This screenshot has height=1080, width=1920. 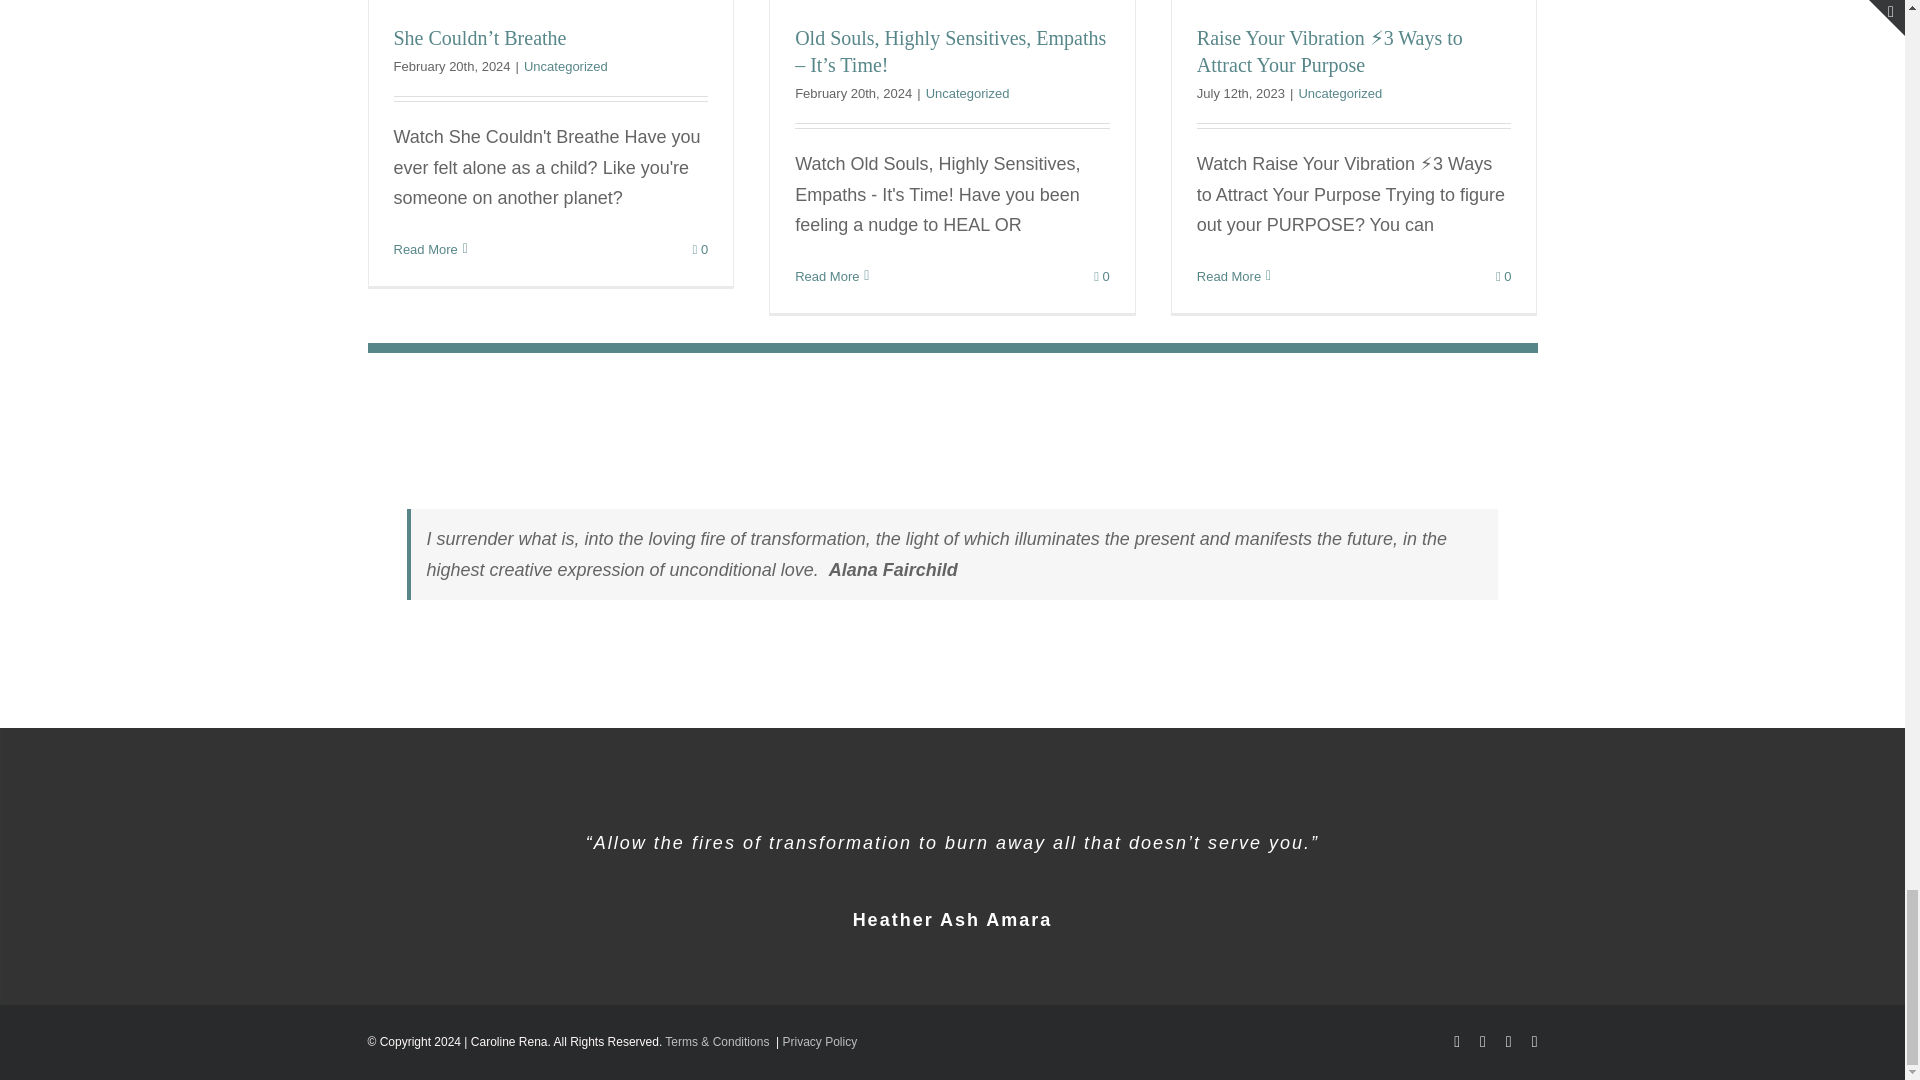 I want to click on Uncategorized, so click(x=566, y=66).